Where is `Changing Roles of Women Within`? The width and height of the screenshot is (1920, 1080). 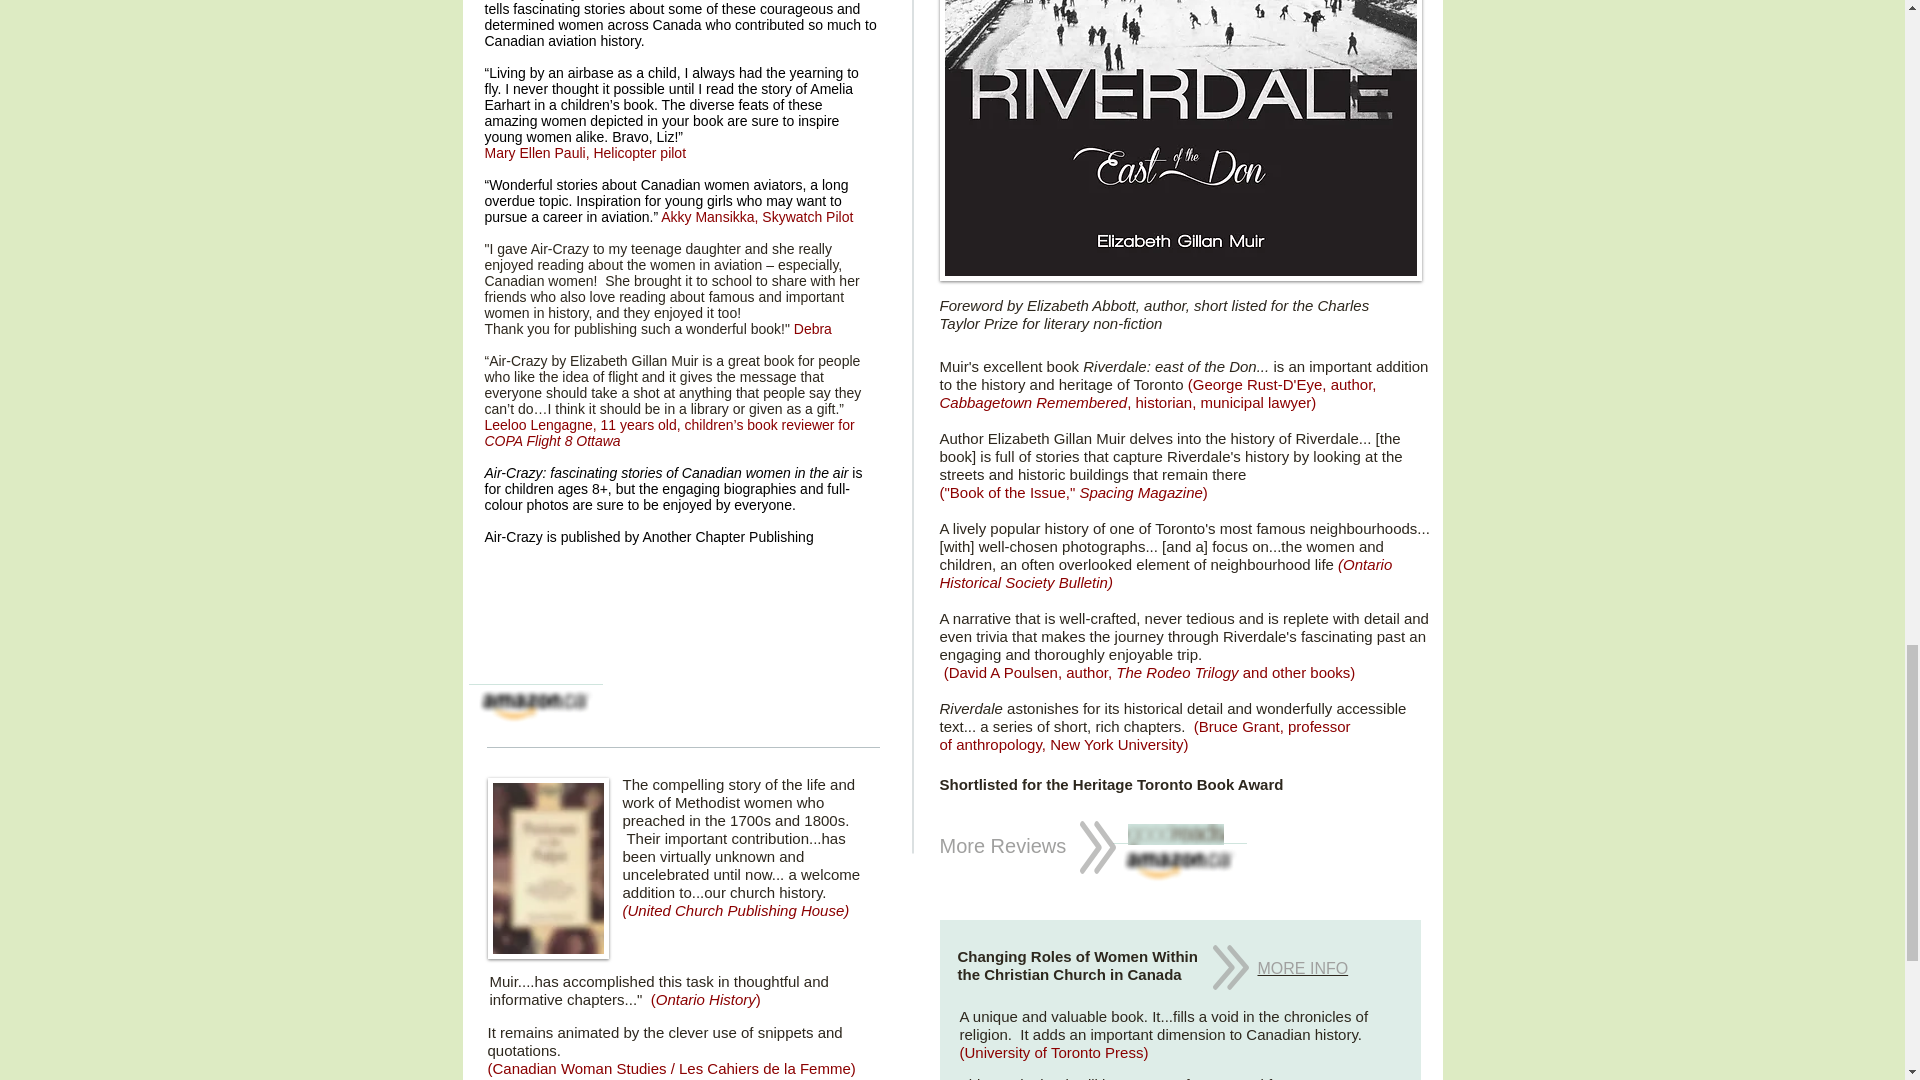 Changing Roles of Women Within is located at coordinates (1078, 956).